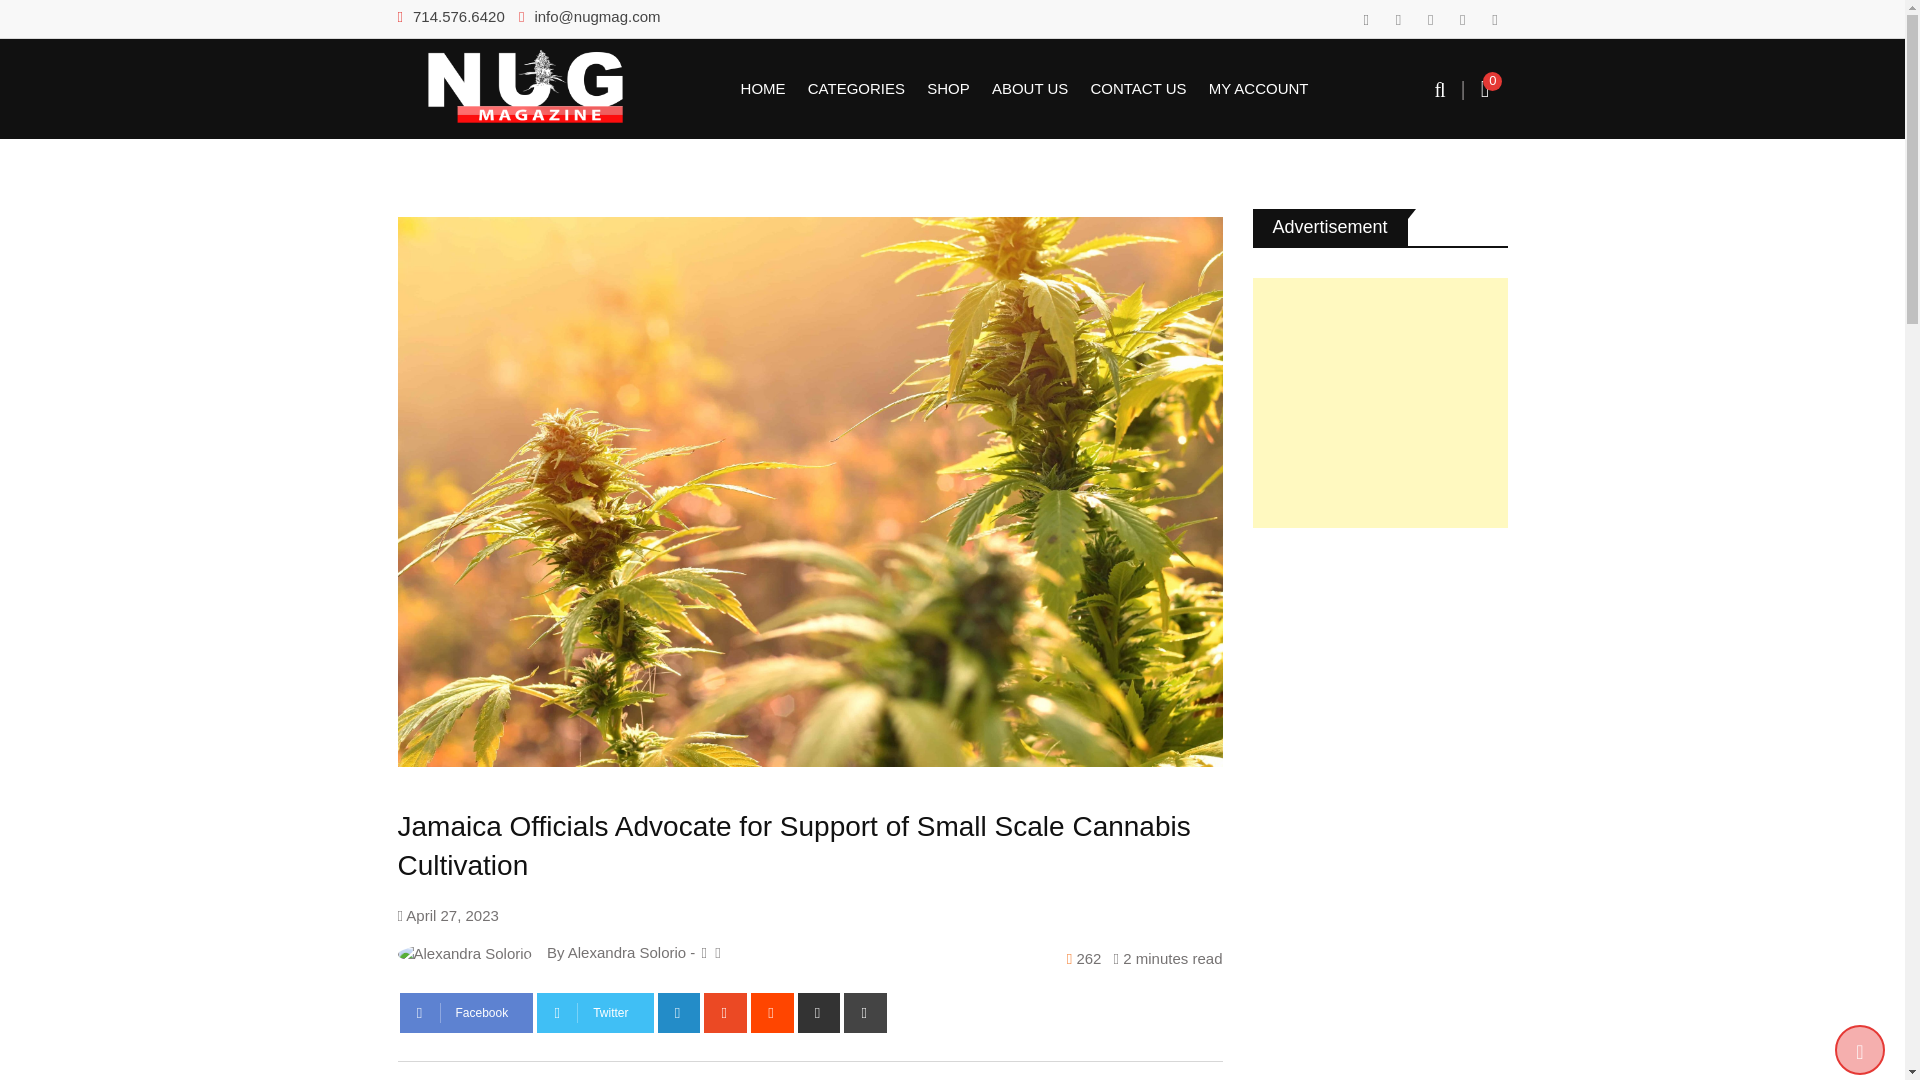 This screenshot has width=1920, height=1080. Describe the element at coordinates (856, 88) in the screenshot. I see `CATEGORIES` at that location.